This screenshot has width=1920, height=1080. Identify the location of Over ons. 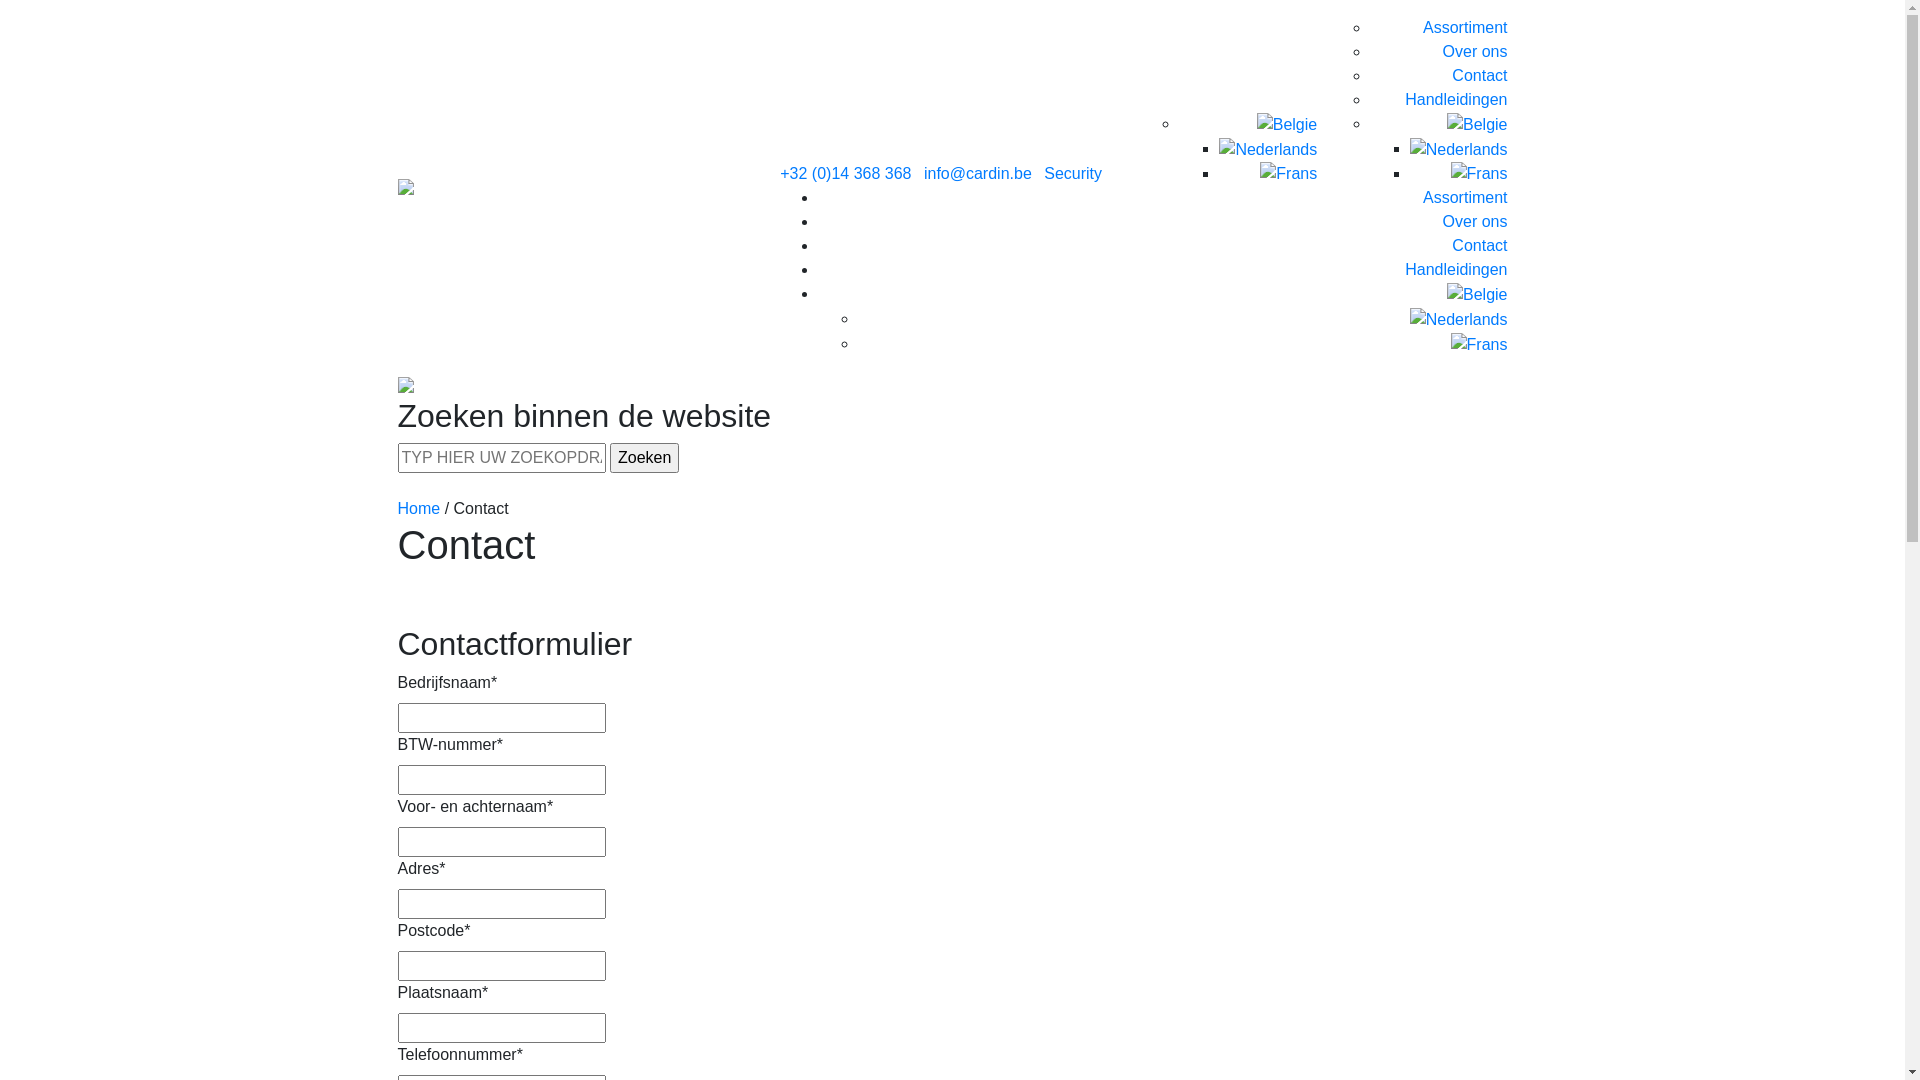
(1476, 52).